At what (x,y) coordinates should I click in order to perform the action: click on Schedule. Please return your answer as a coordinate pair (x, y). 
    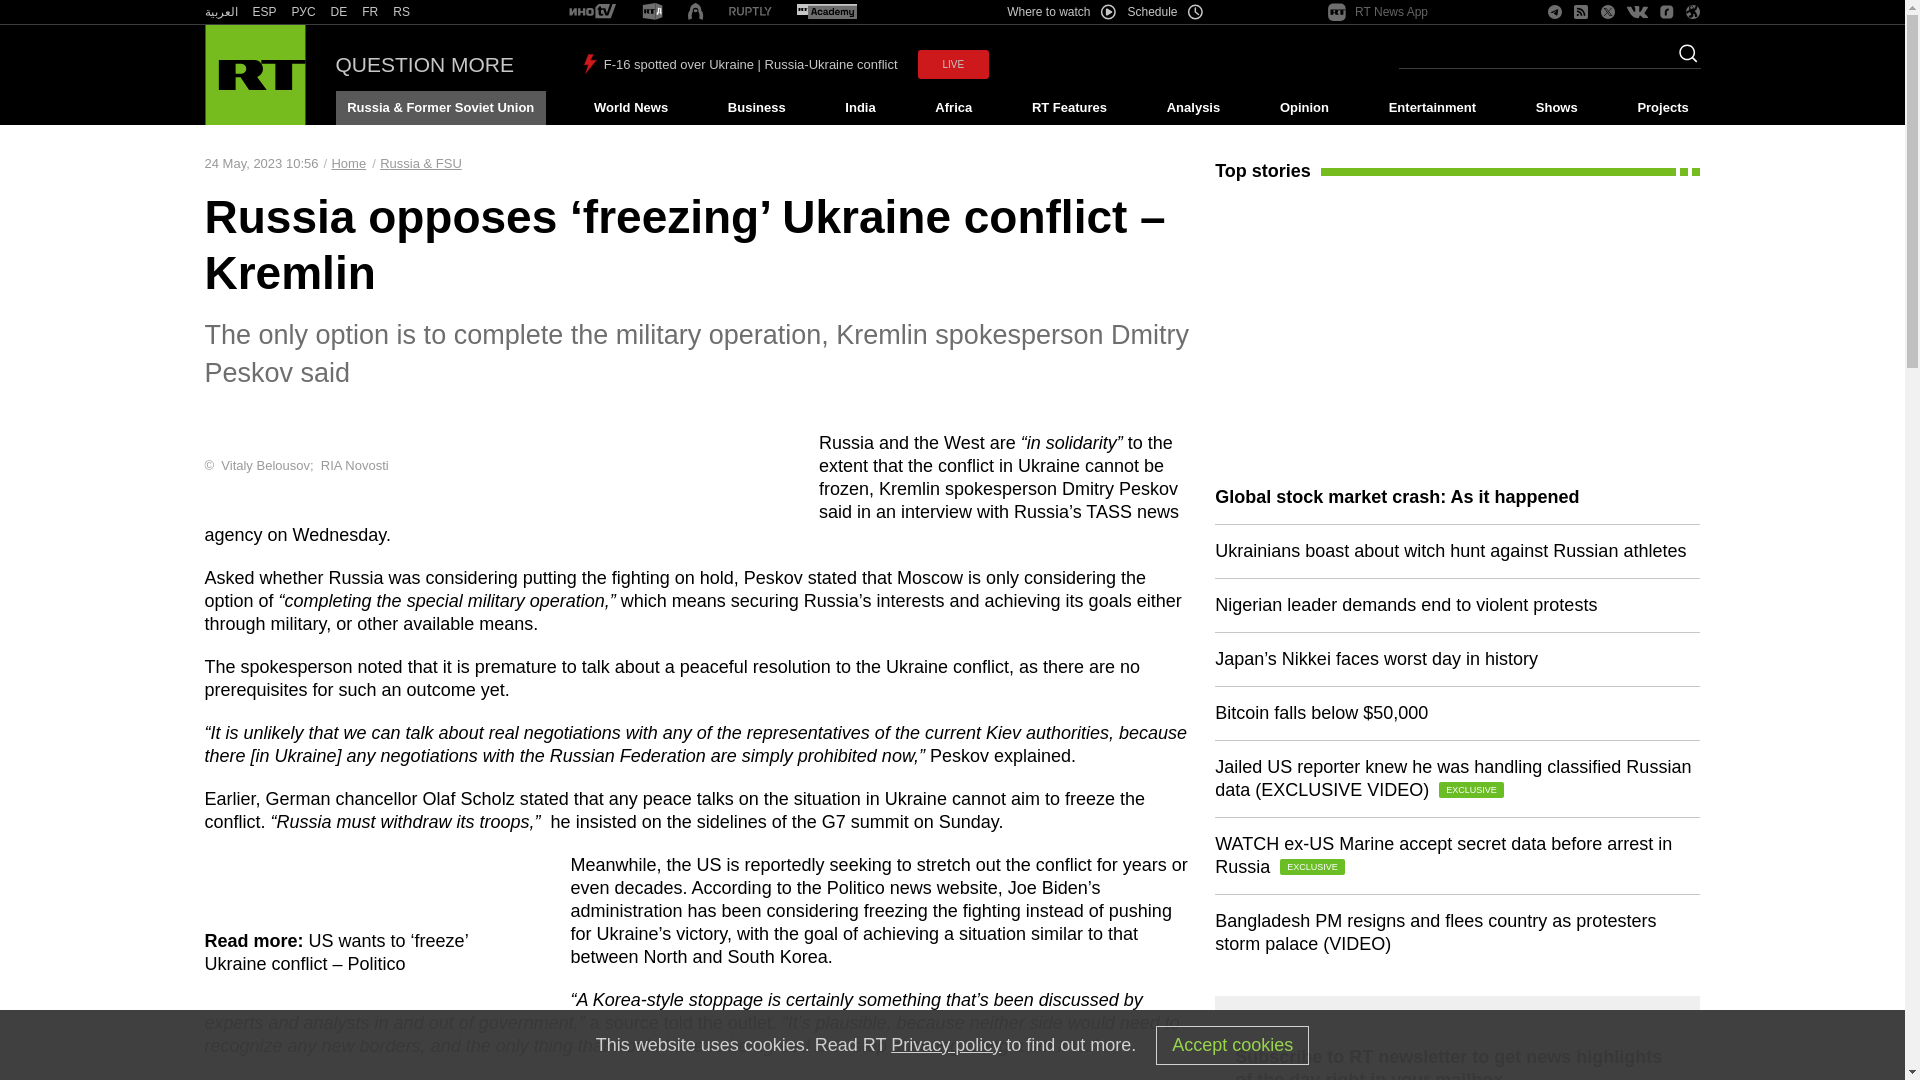
    Looking at the image, I should click on (1166, 12).